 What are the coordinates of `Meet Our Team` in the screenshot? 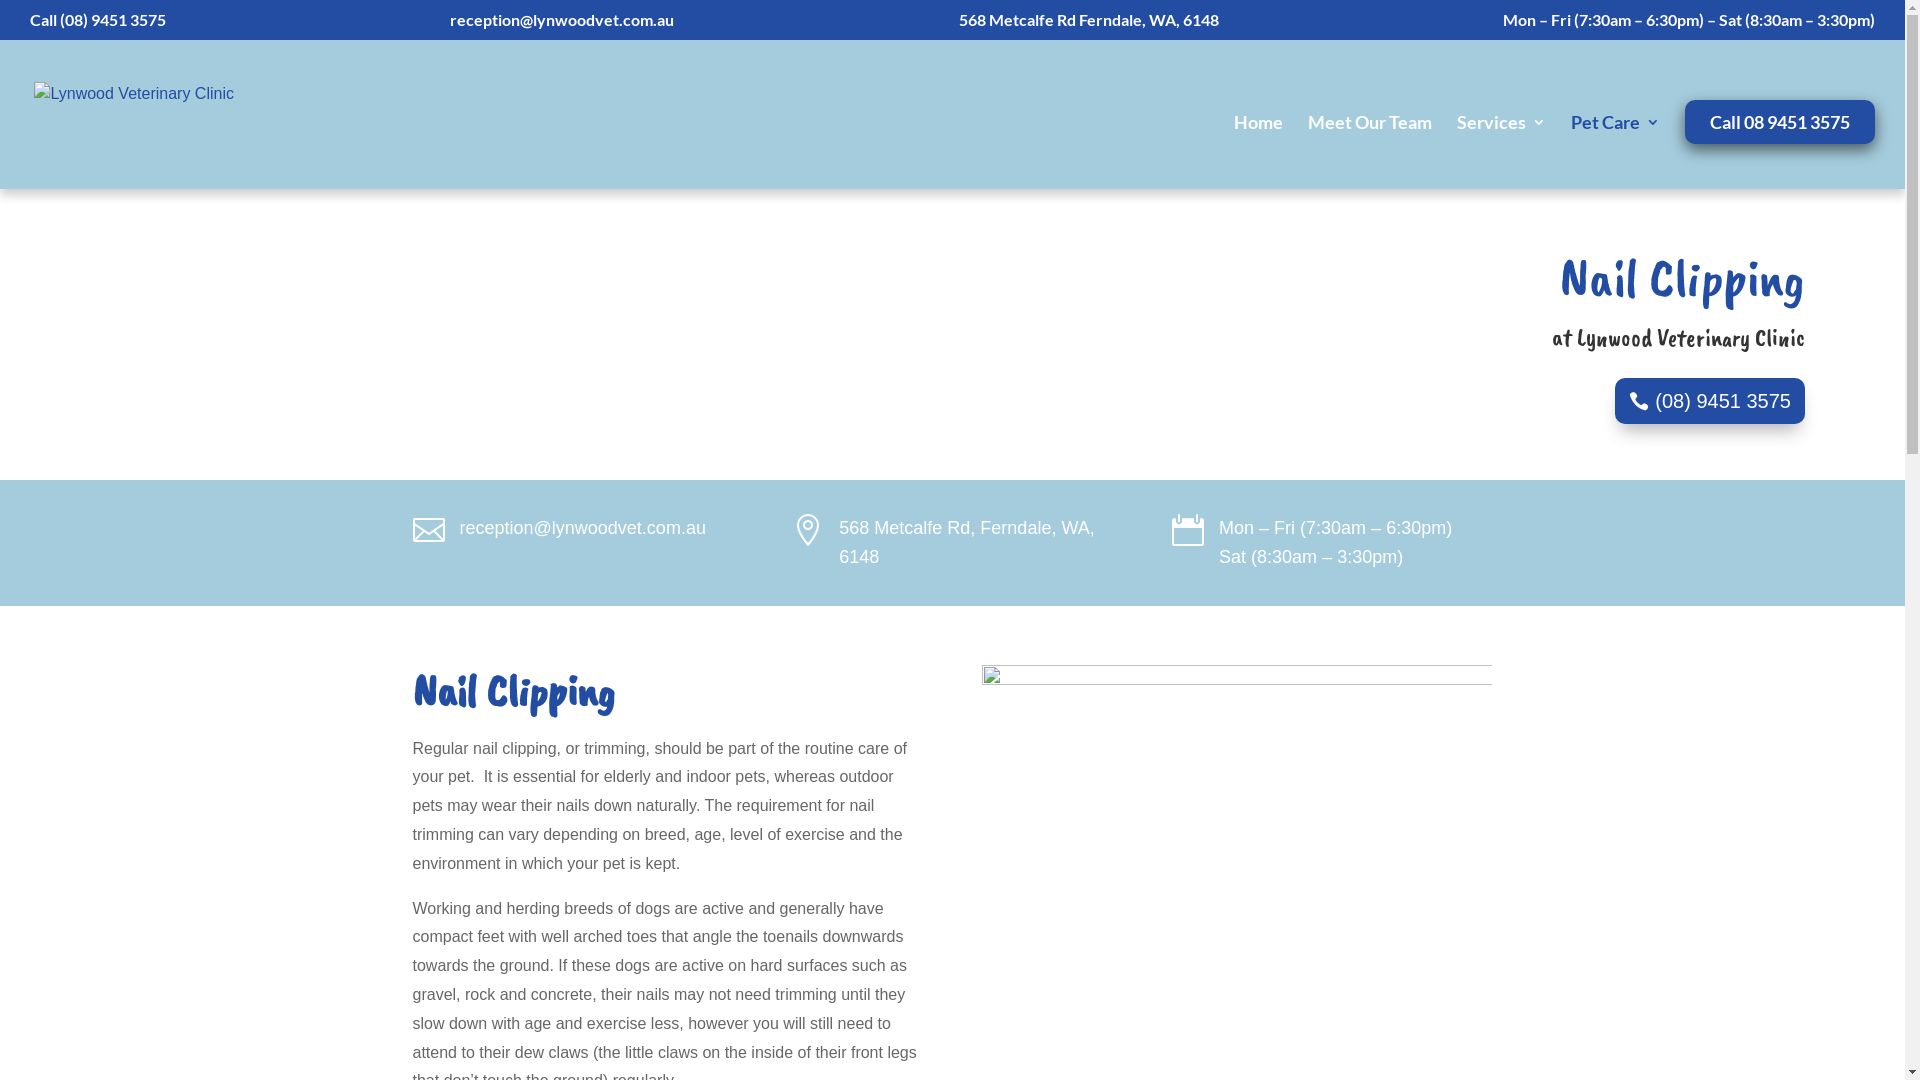 It's located at (1370, 152).